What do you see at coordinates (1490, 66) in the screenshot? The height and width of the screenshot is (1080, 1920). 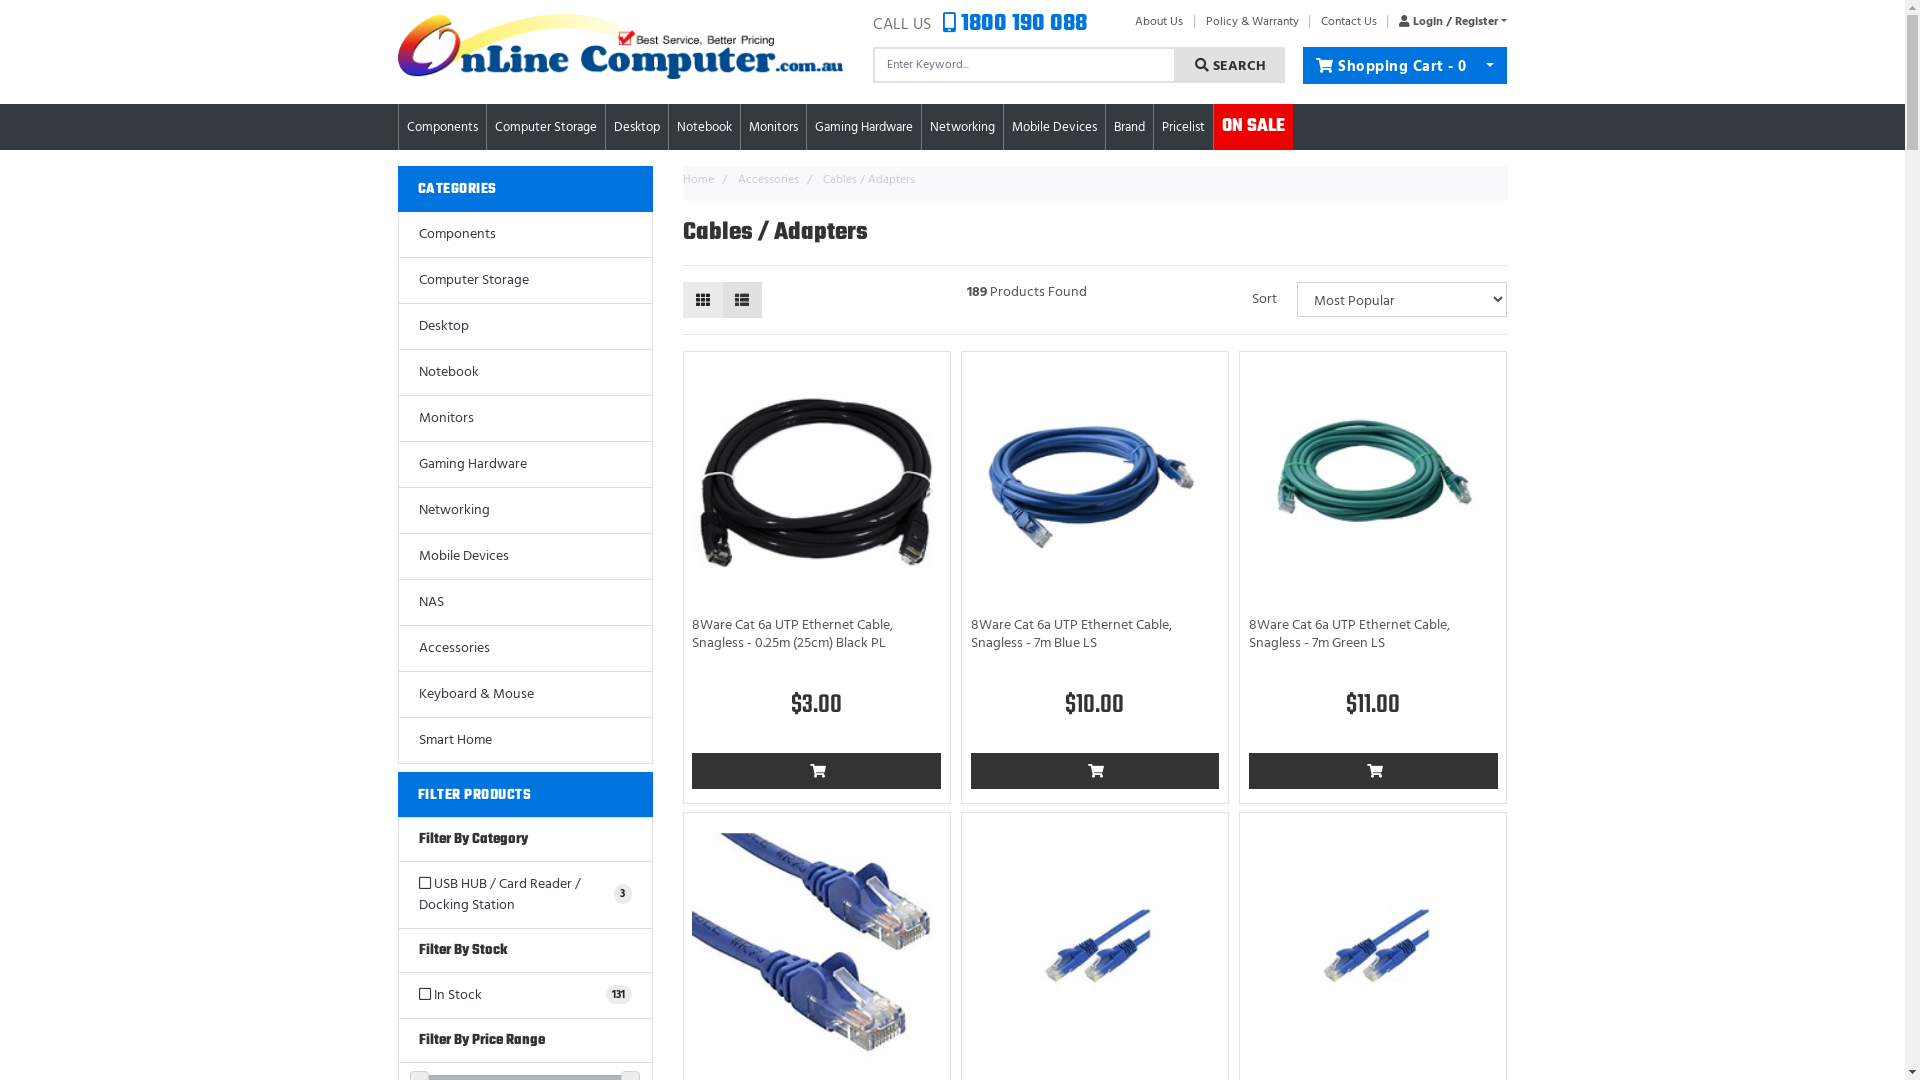 I see `Toggle Dropdown` at bounding box center [1490, 66].